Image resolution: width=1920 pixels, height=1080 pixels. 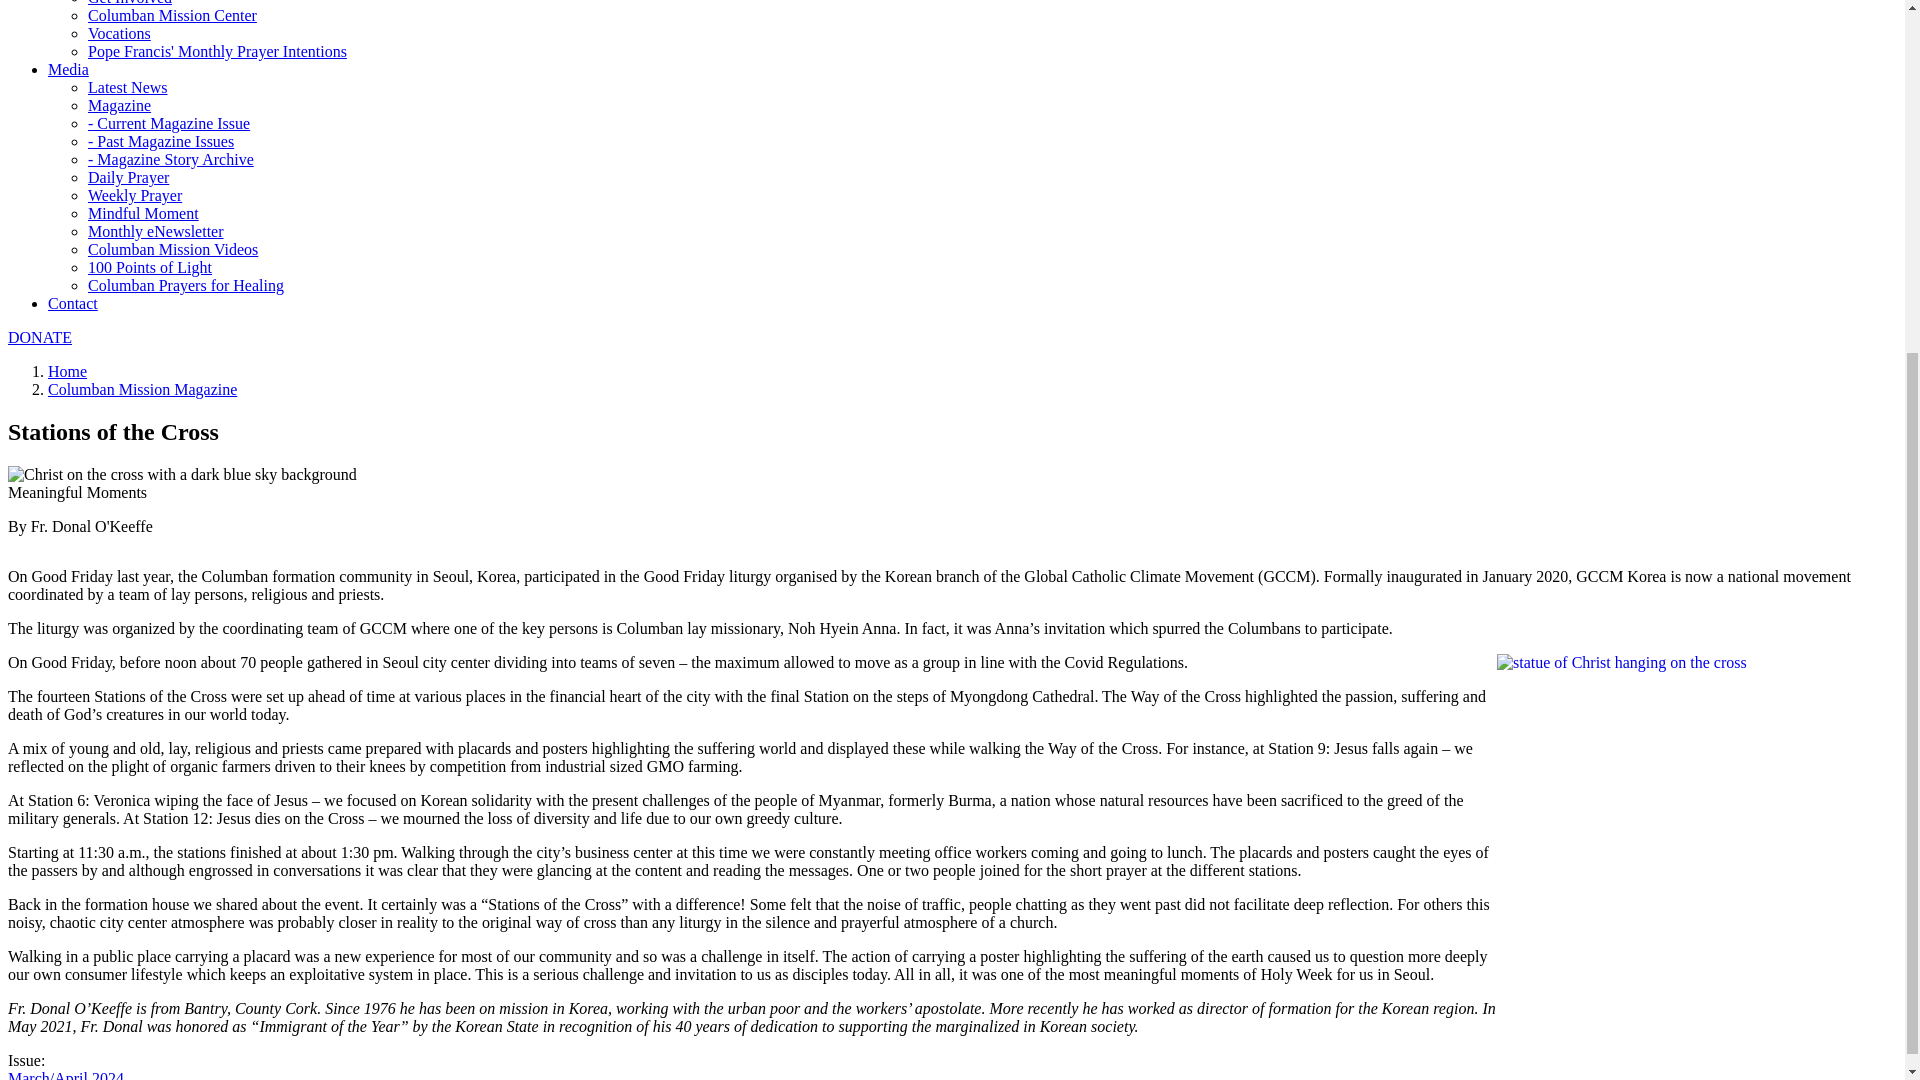 What do you see at coordinates (168, 122) in the screenshot?
I see `- Current Magazine Issue` at bounding box center [168, 122].